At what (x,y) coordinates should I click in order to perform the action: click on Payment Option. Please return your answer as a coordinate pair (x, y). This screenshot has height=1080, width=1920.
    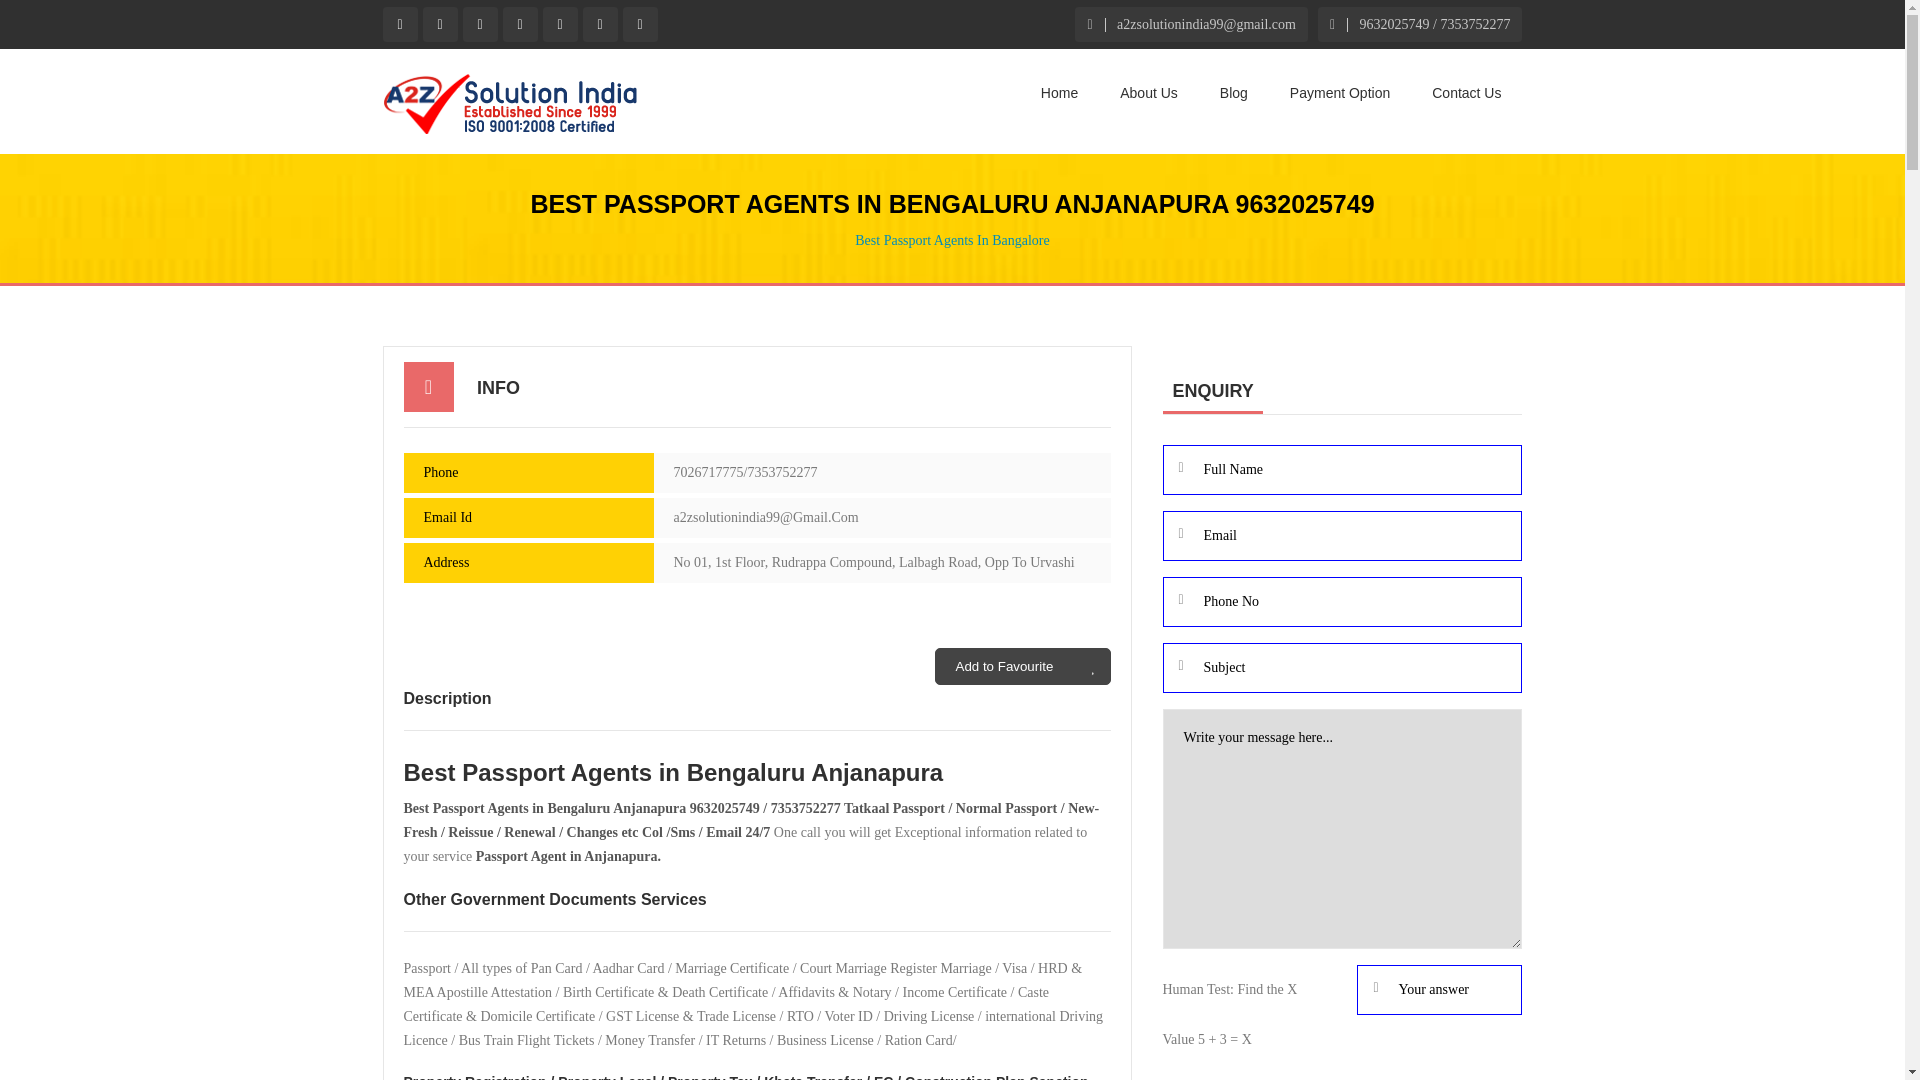
    Looking at the image, I should click on (1339, 93).